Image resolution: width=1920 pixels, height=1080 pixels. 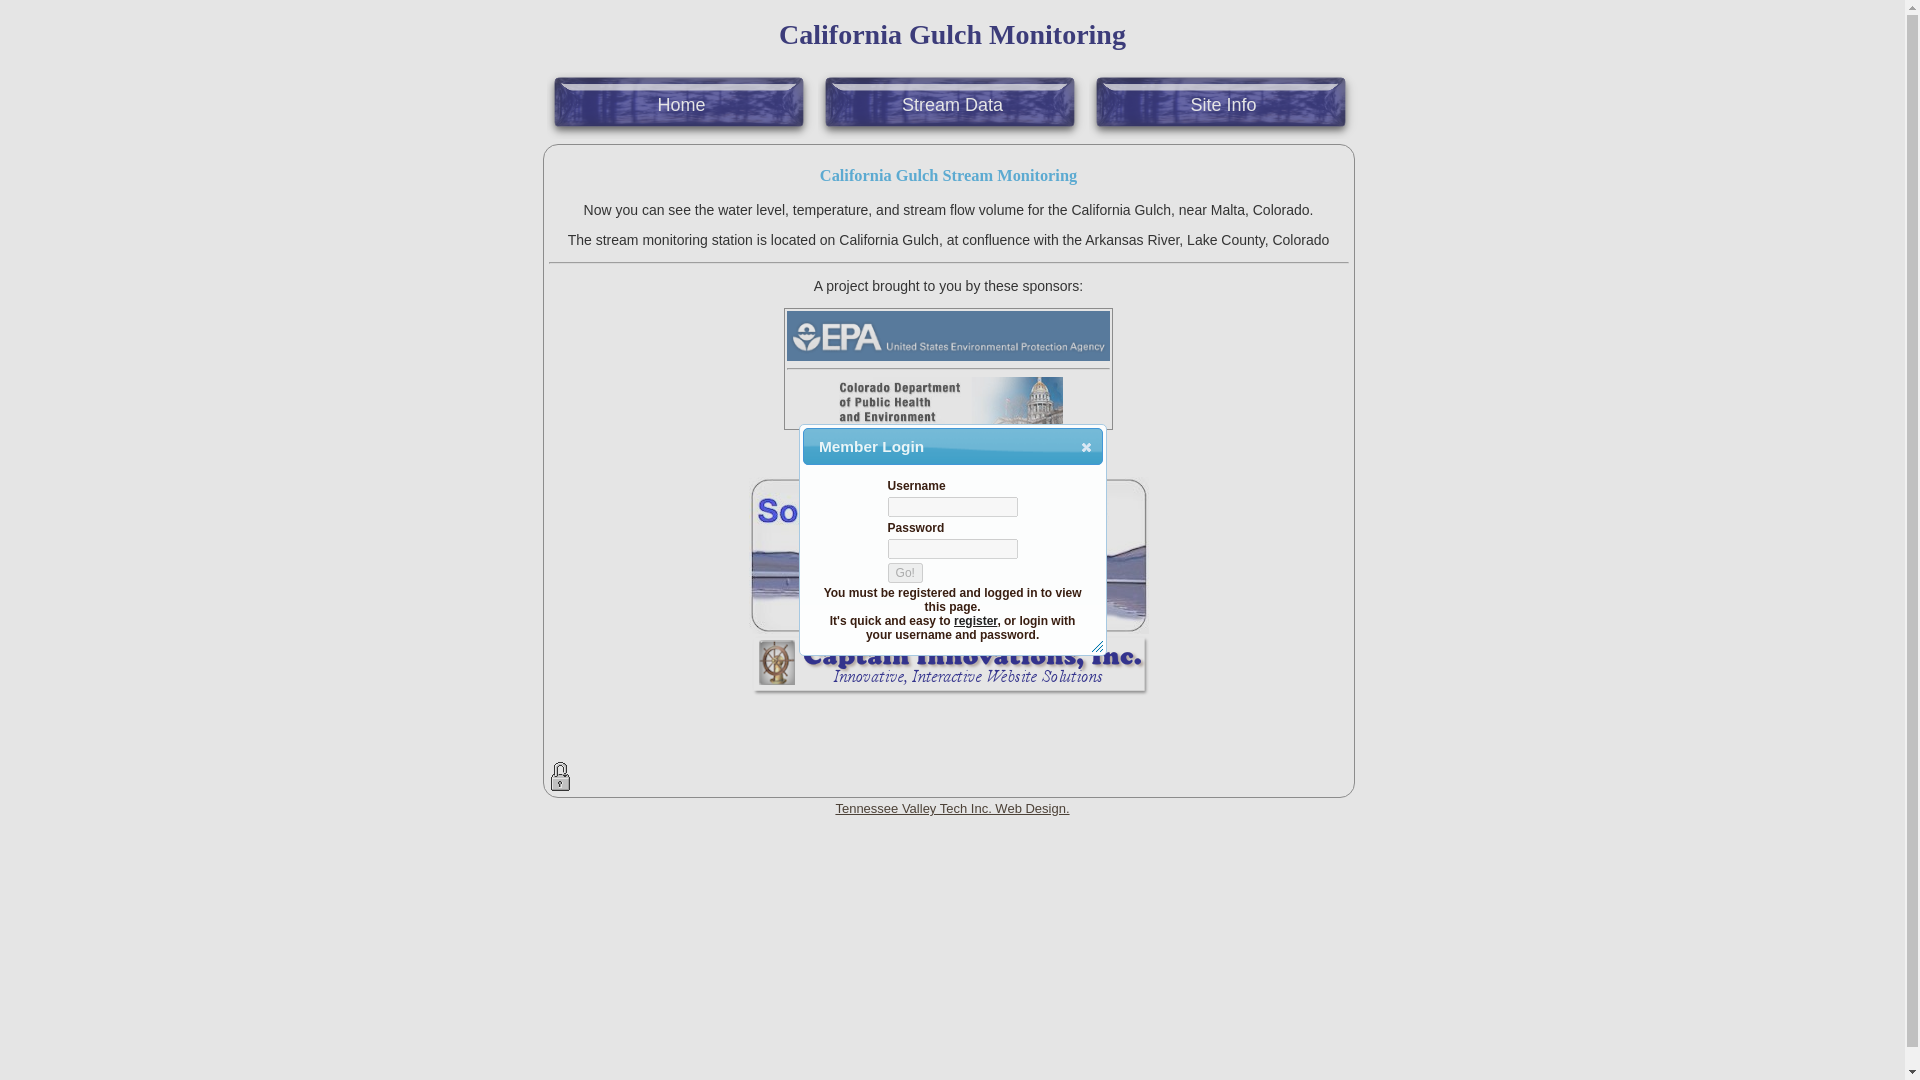 I want to click on register, so click(x=975, y=620).